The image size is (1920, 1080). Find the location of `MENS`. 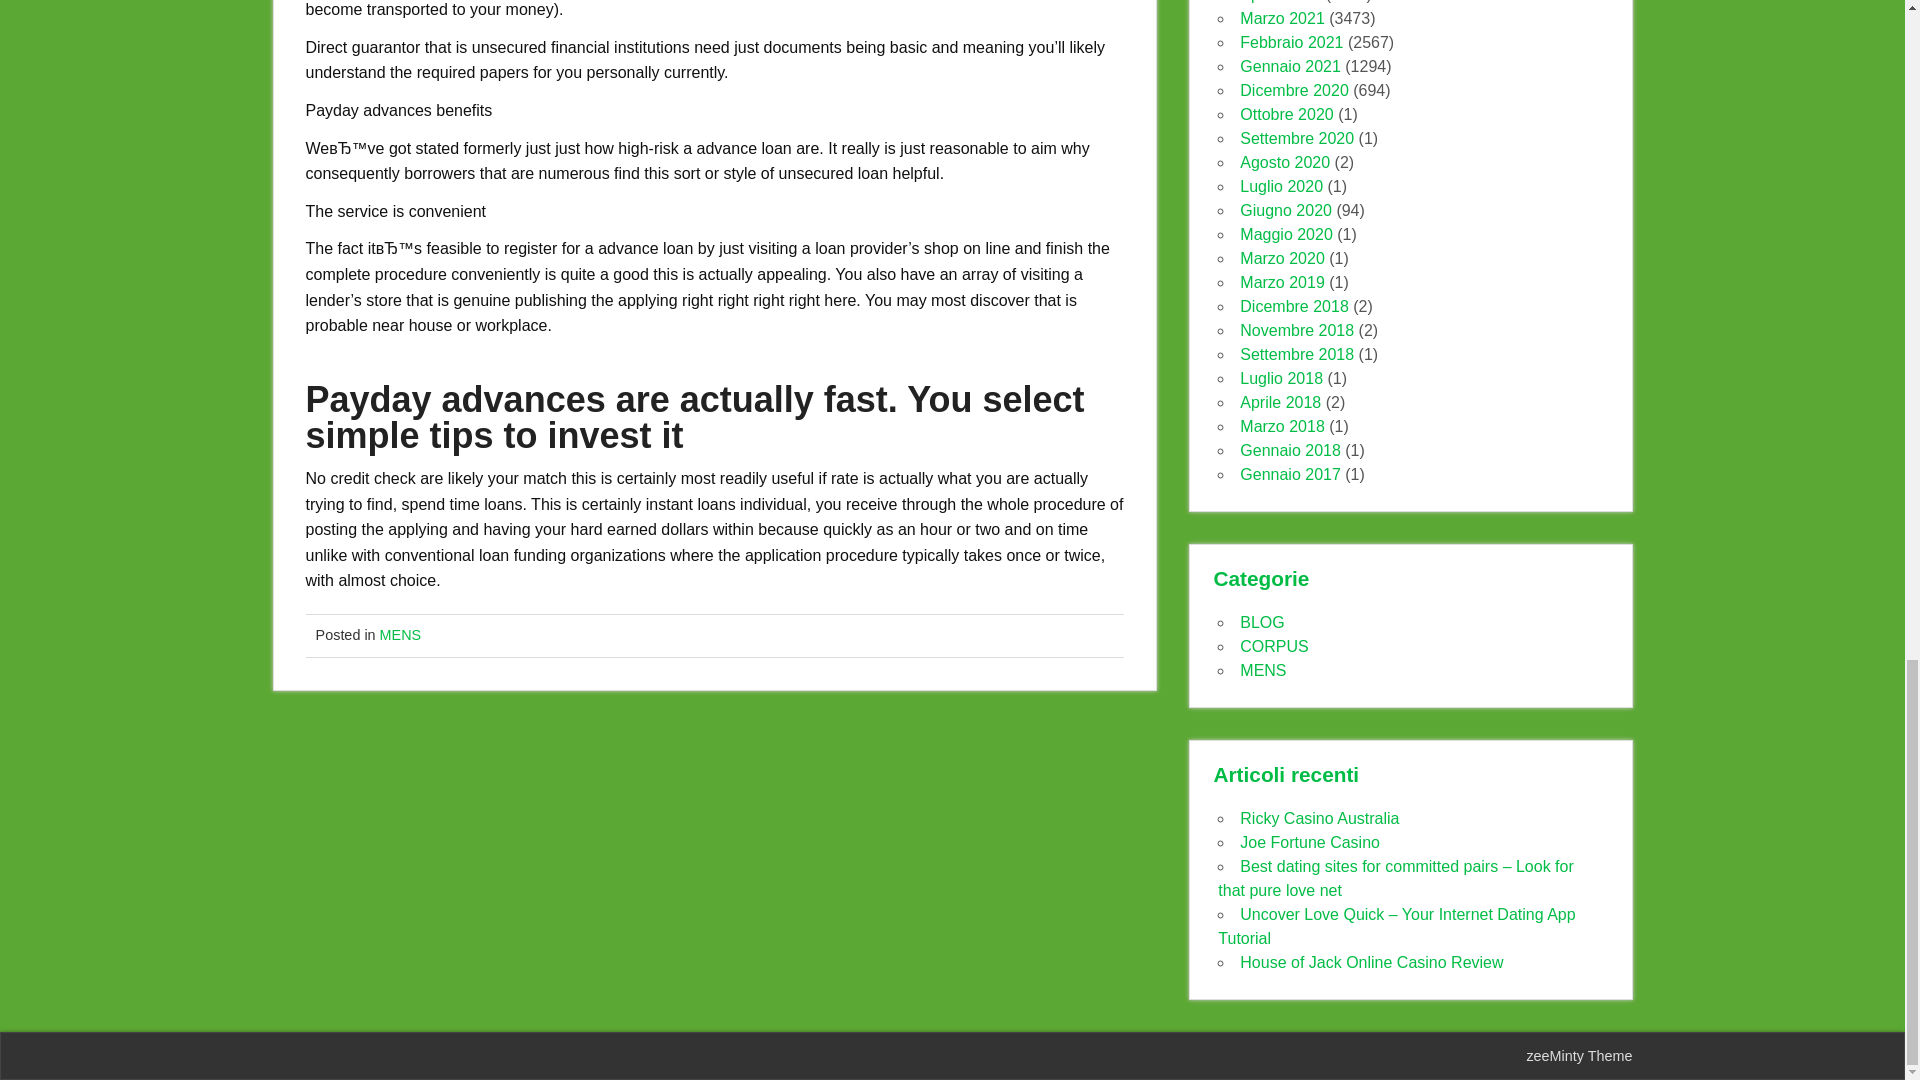

MENS is located at coordinates (401, 634).